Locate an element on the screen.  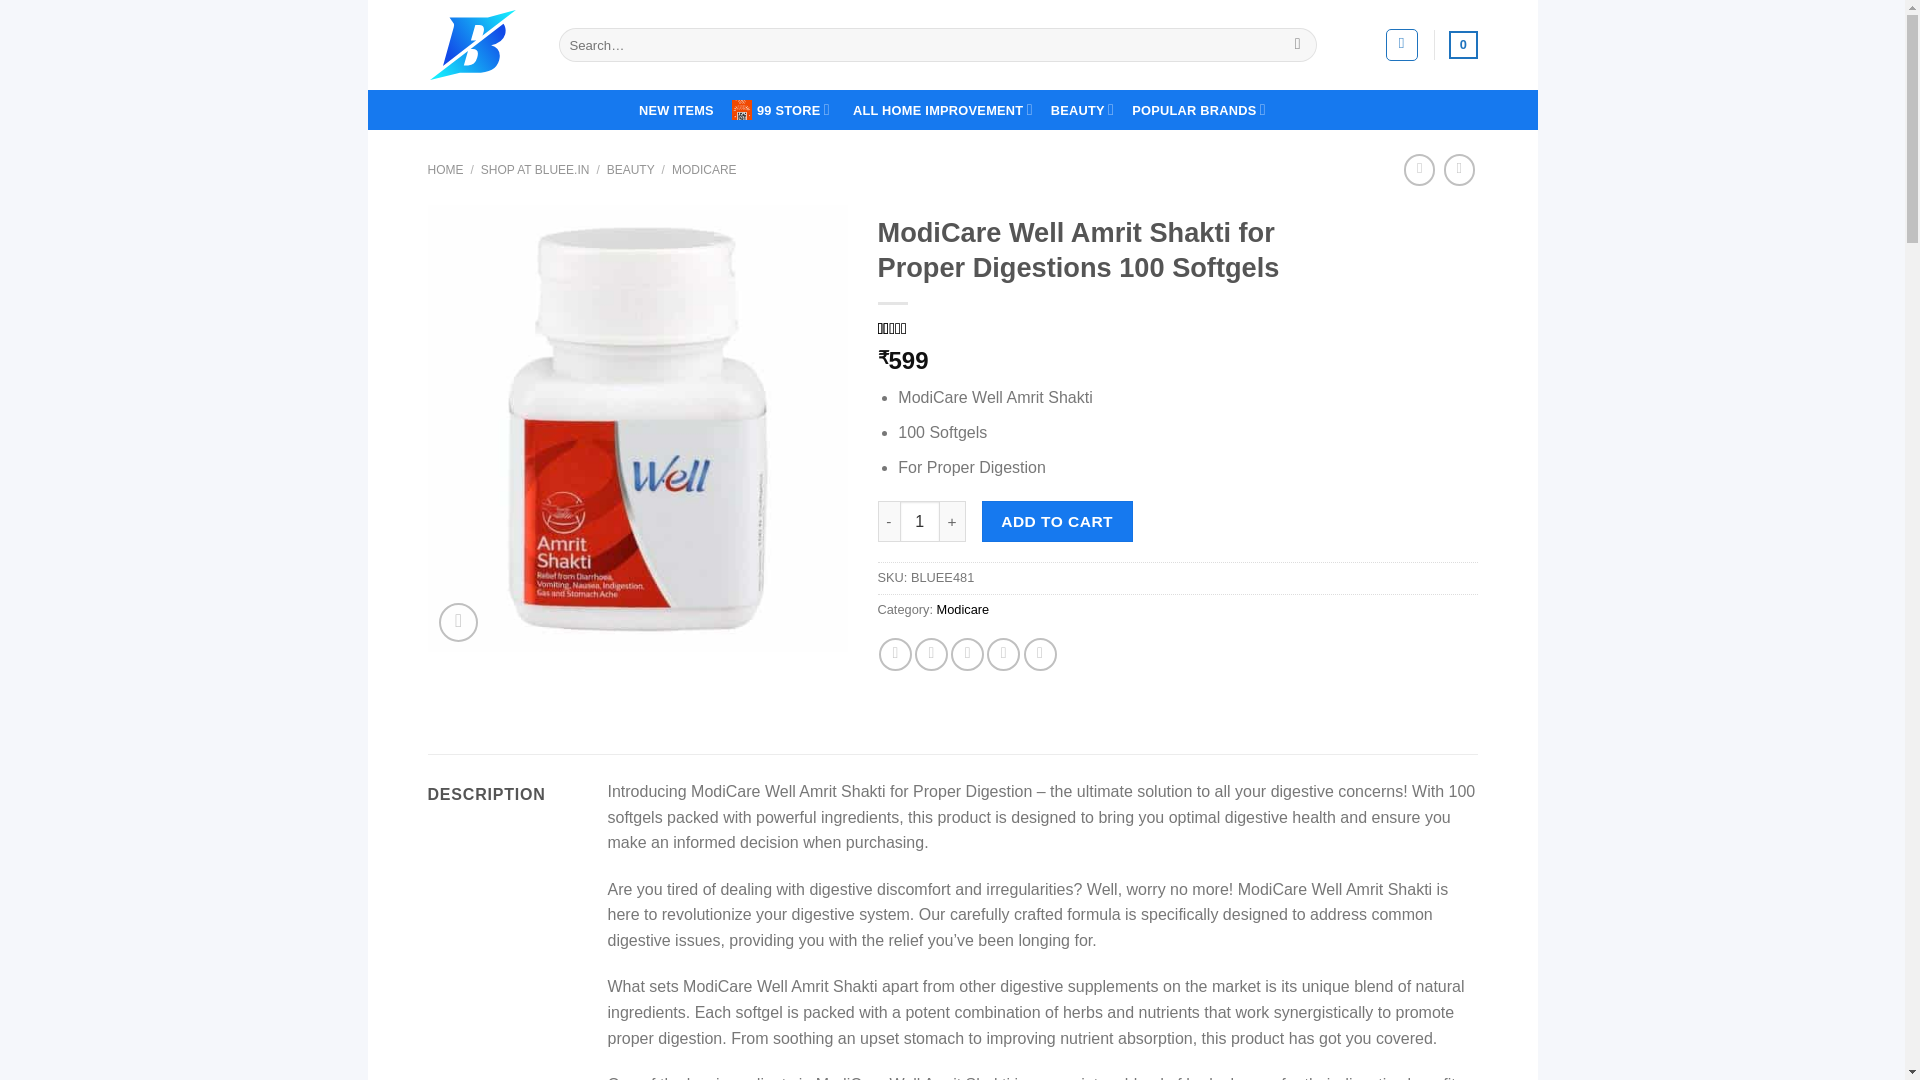
Bluee - Find it. Love it. Buy it. is located at coordinates (478, 44).